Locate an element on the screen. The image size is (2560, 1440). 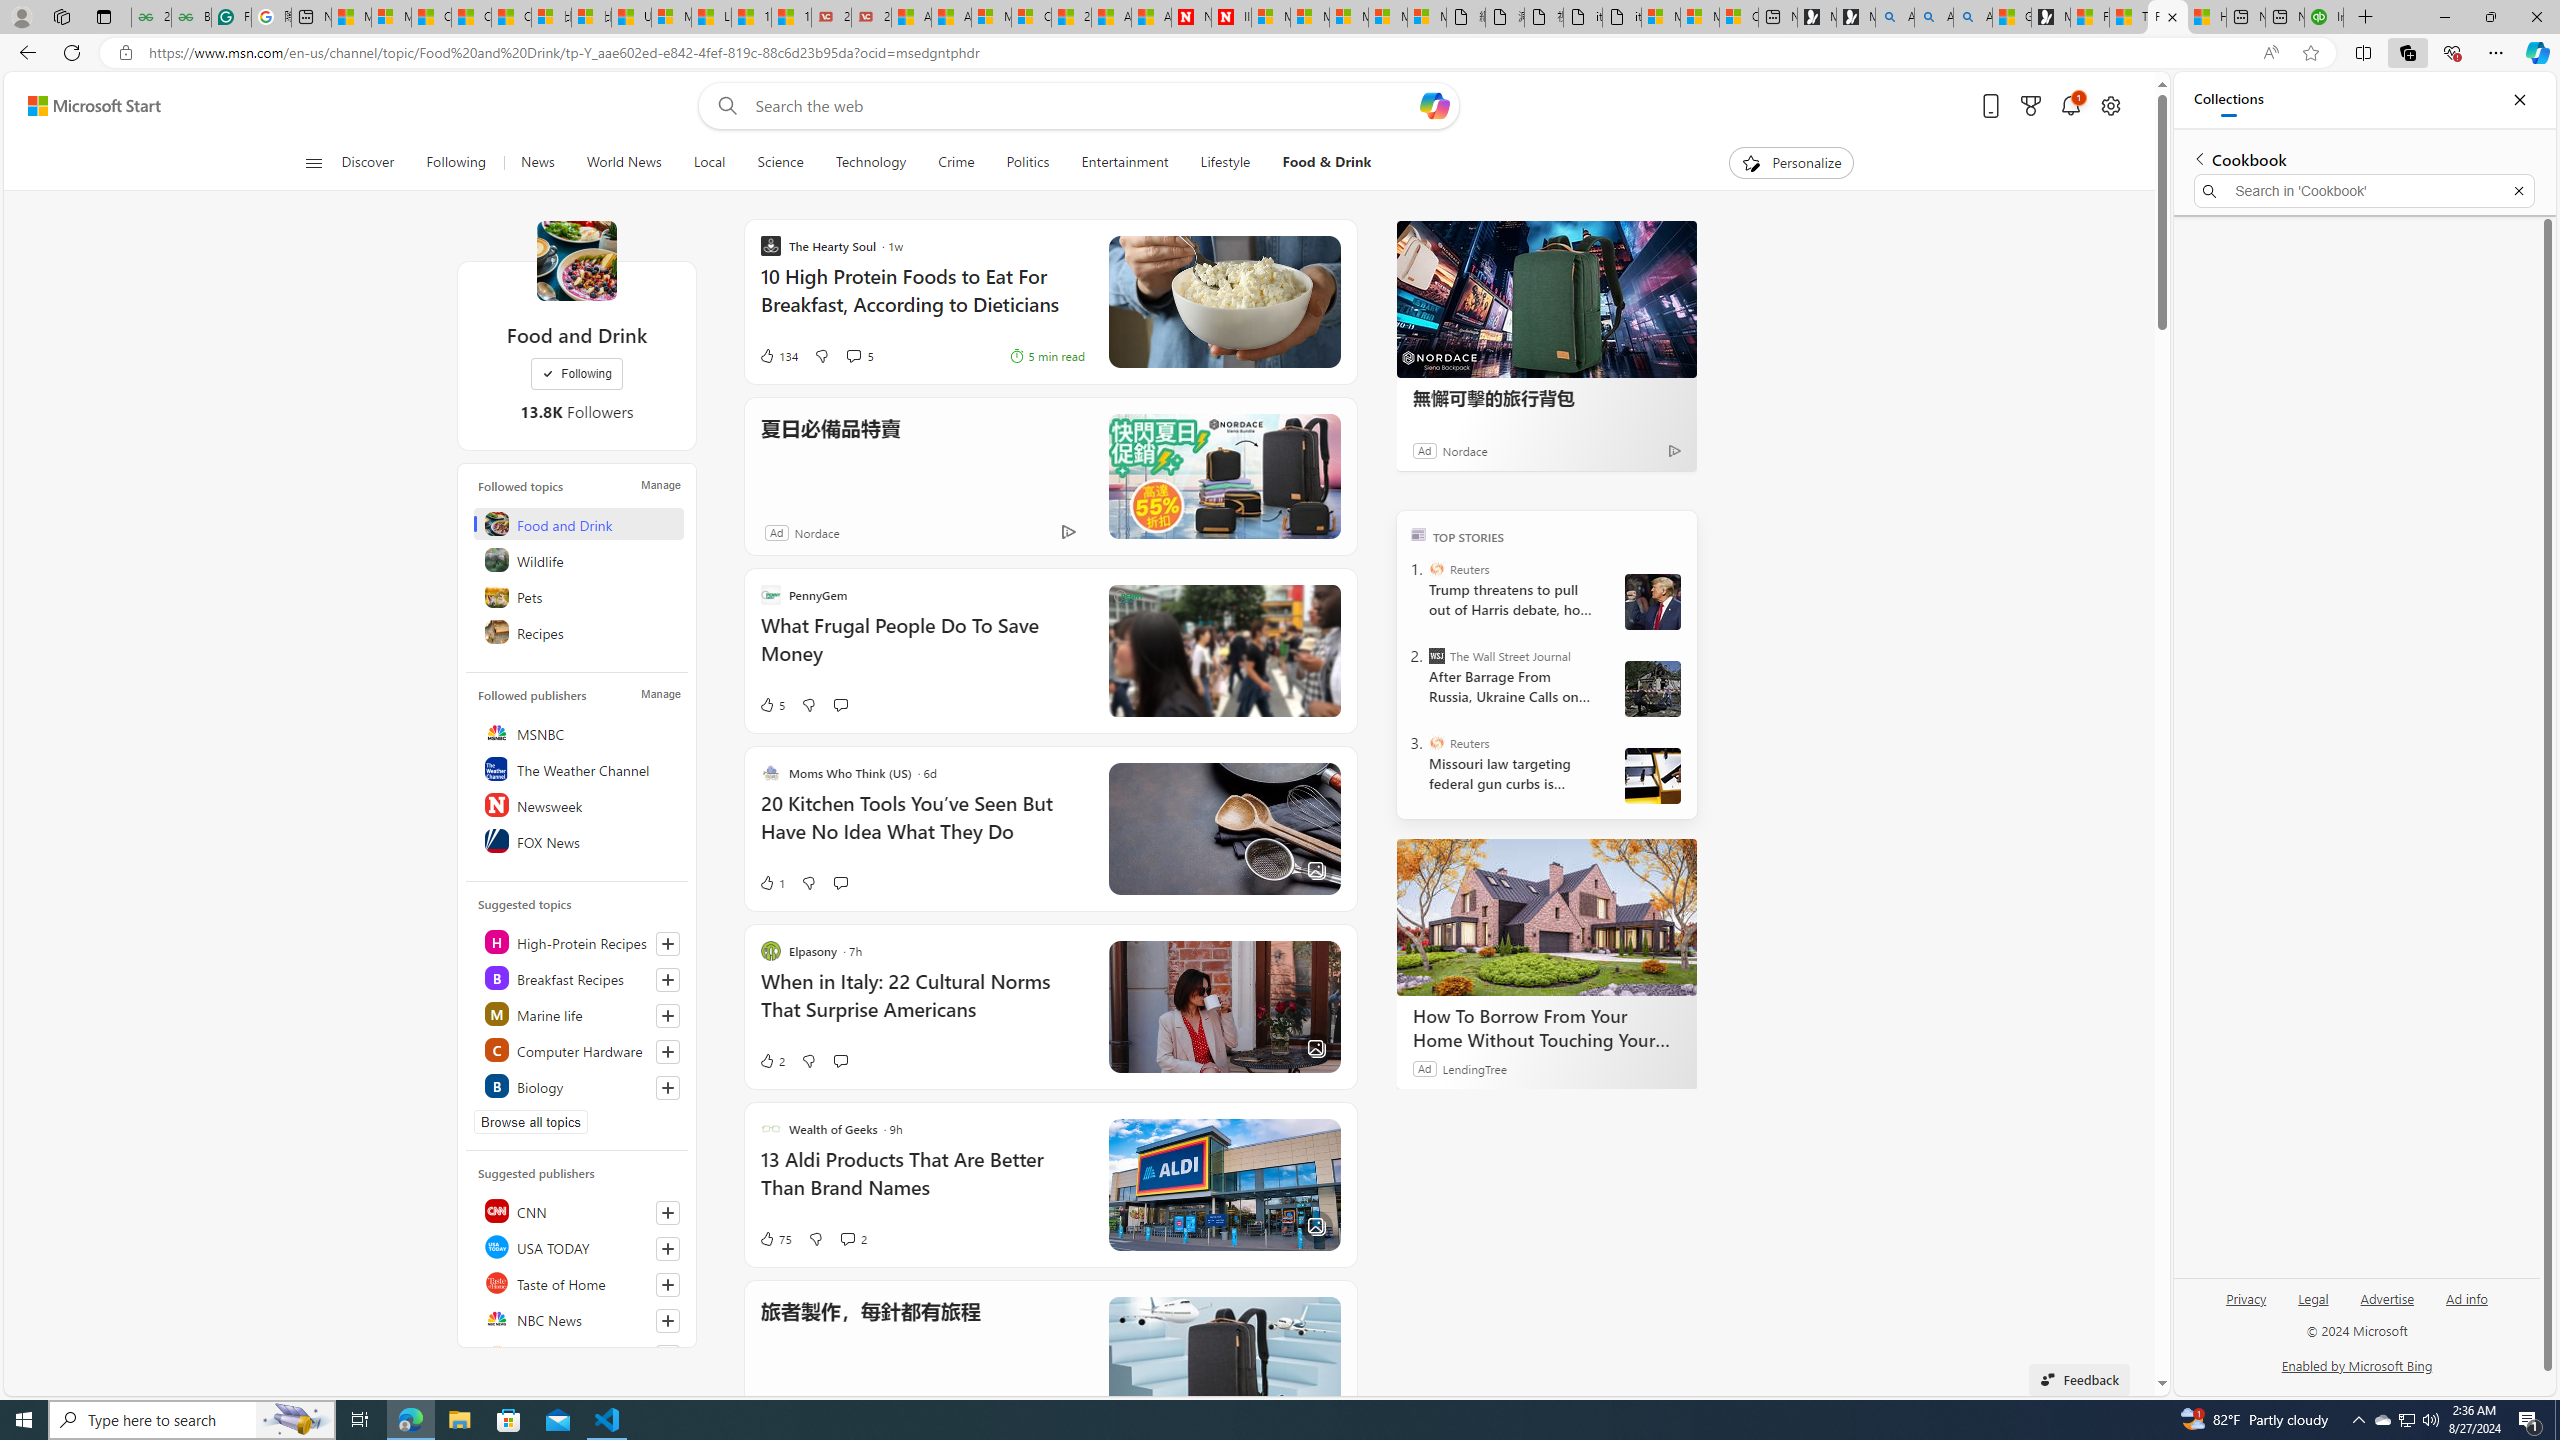
View site information is located at coordinates (124, 53).